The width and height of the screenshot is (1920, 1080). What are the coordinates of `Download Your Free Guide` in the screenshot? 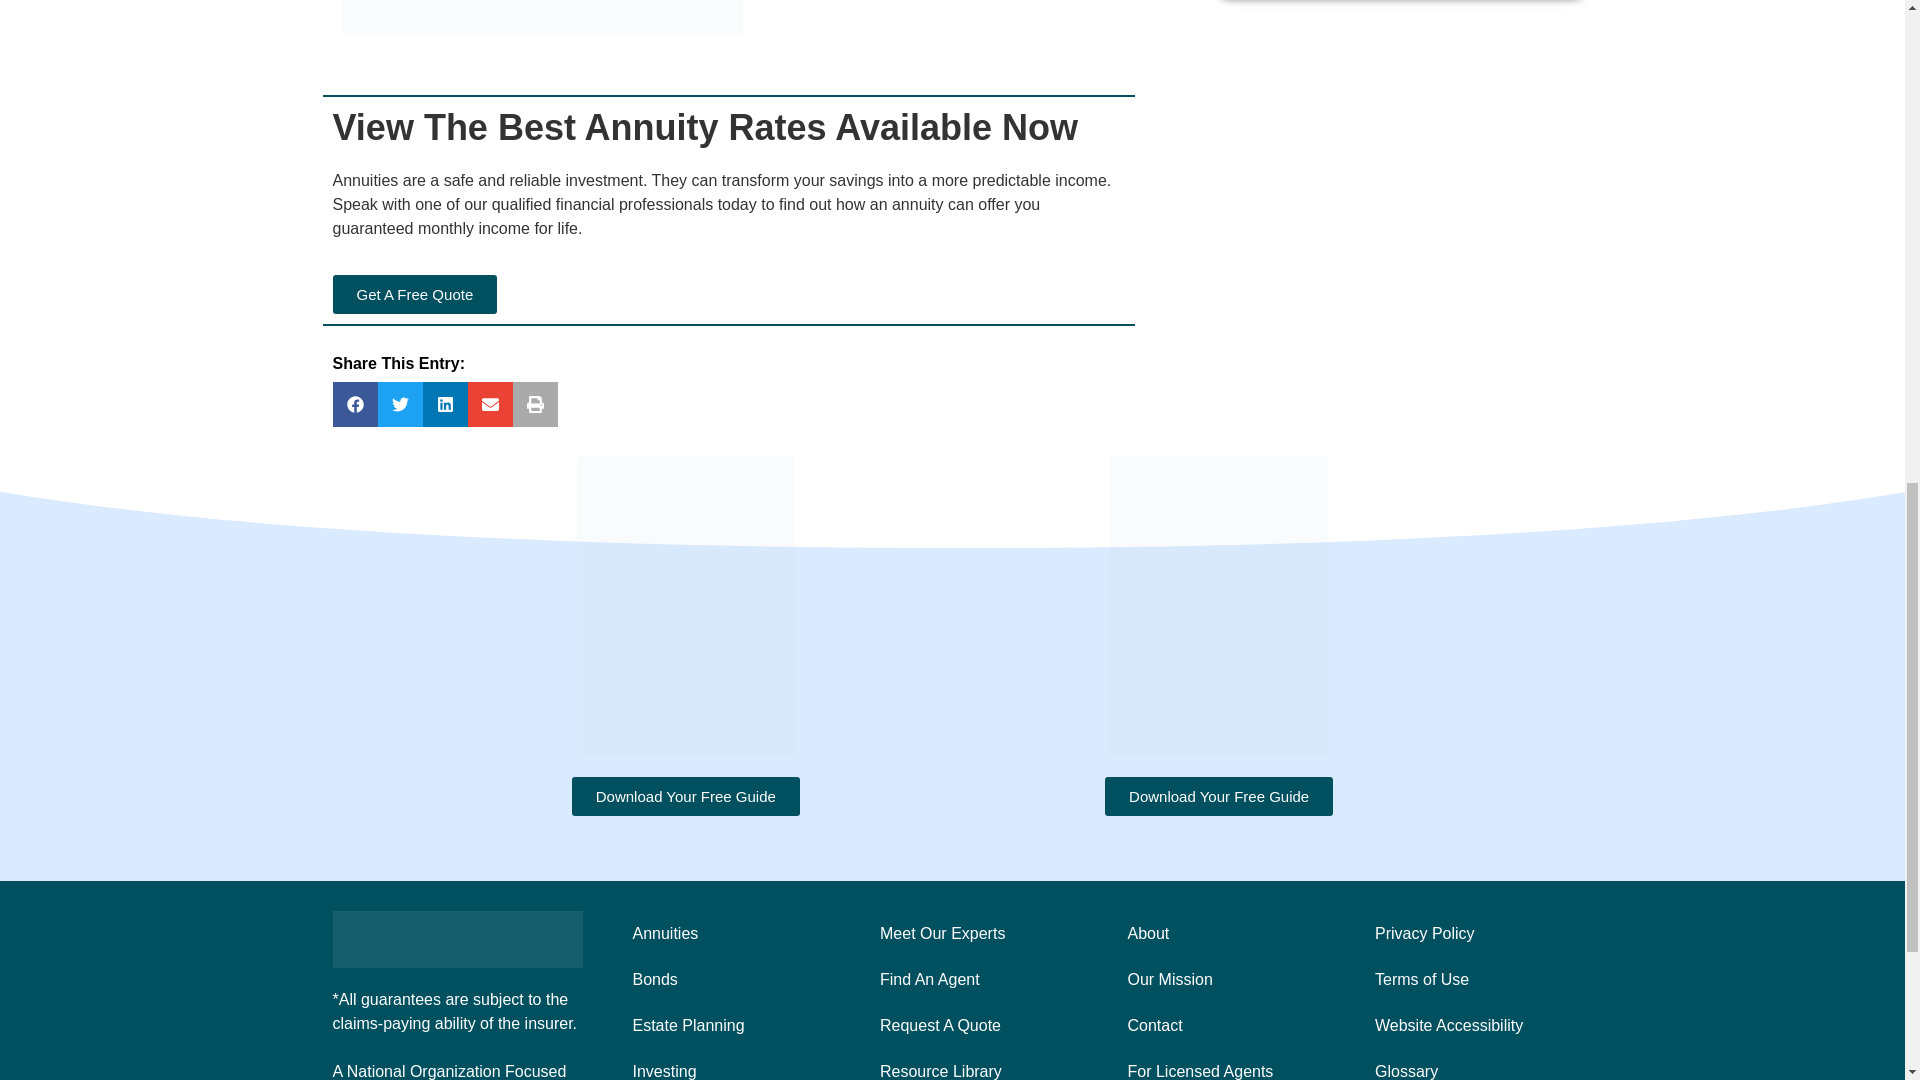 It's located at (686, 796).